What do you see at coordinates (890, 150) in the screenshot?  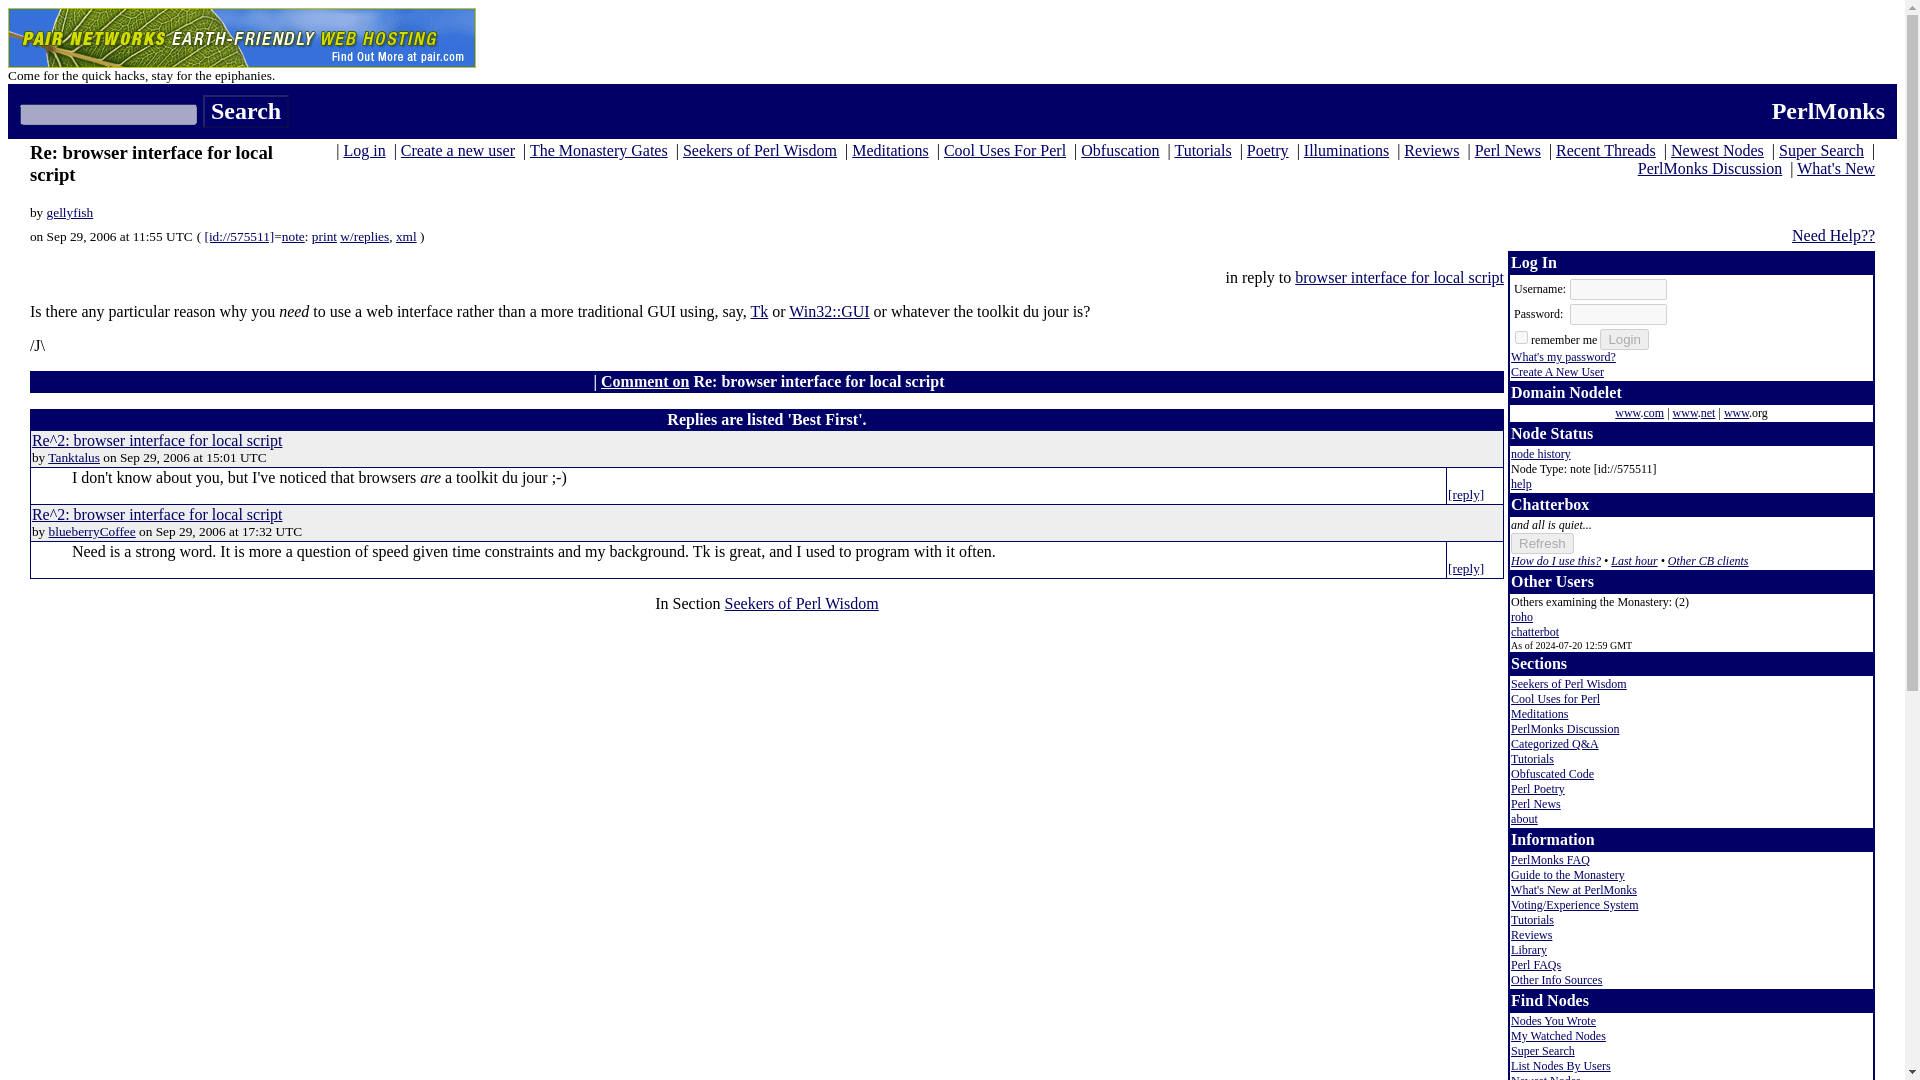 I see `Meditations` at bounding box center [890, 150].